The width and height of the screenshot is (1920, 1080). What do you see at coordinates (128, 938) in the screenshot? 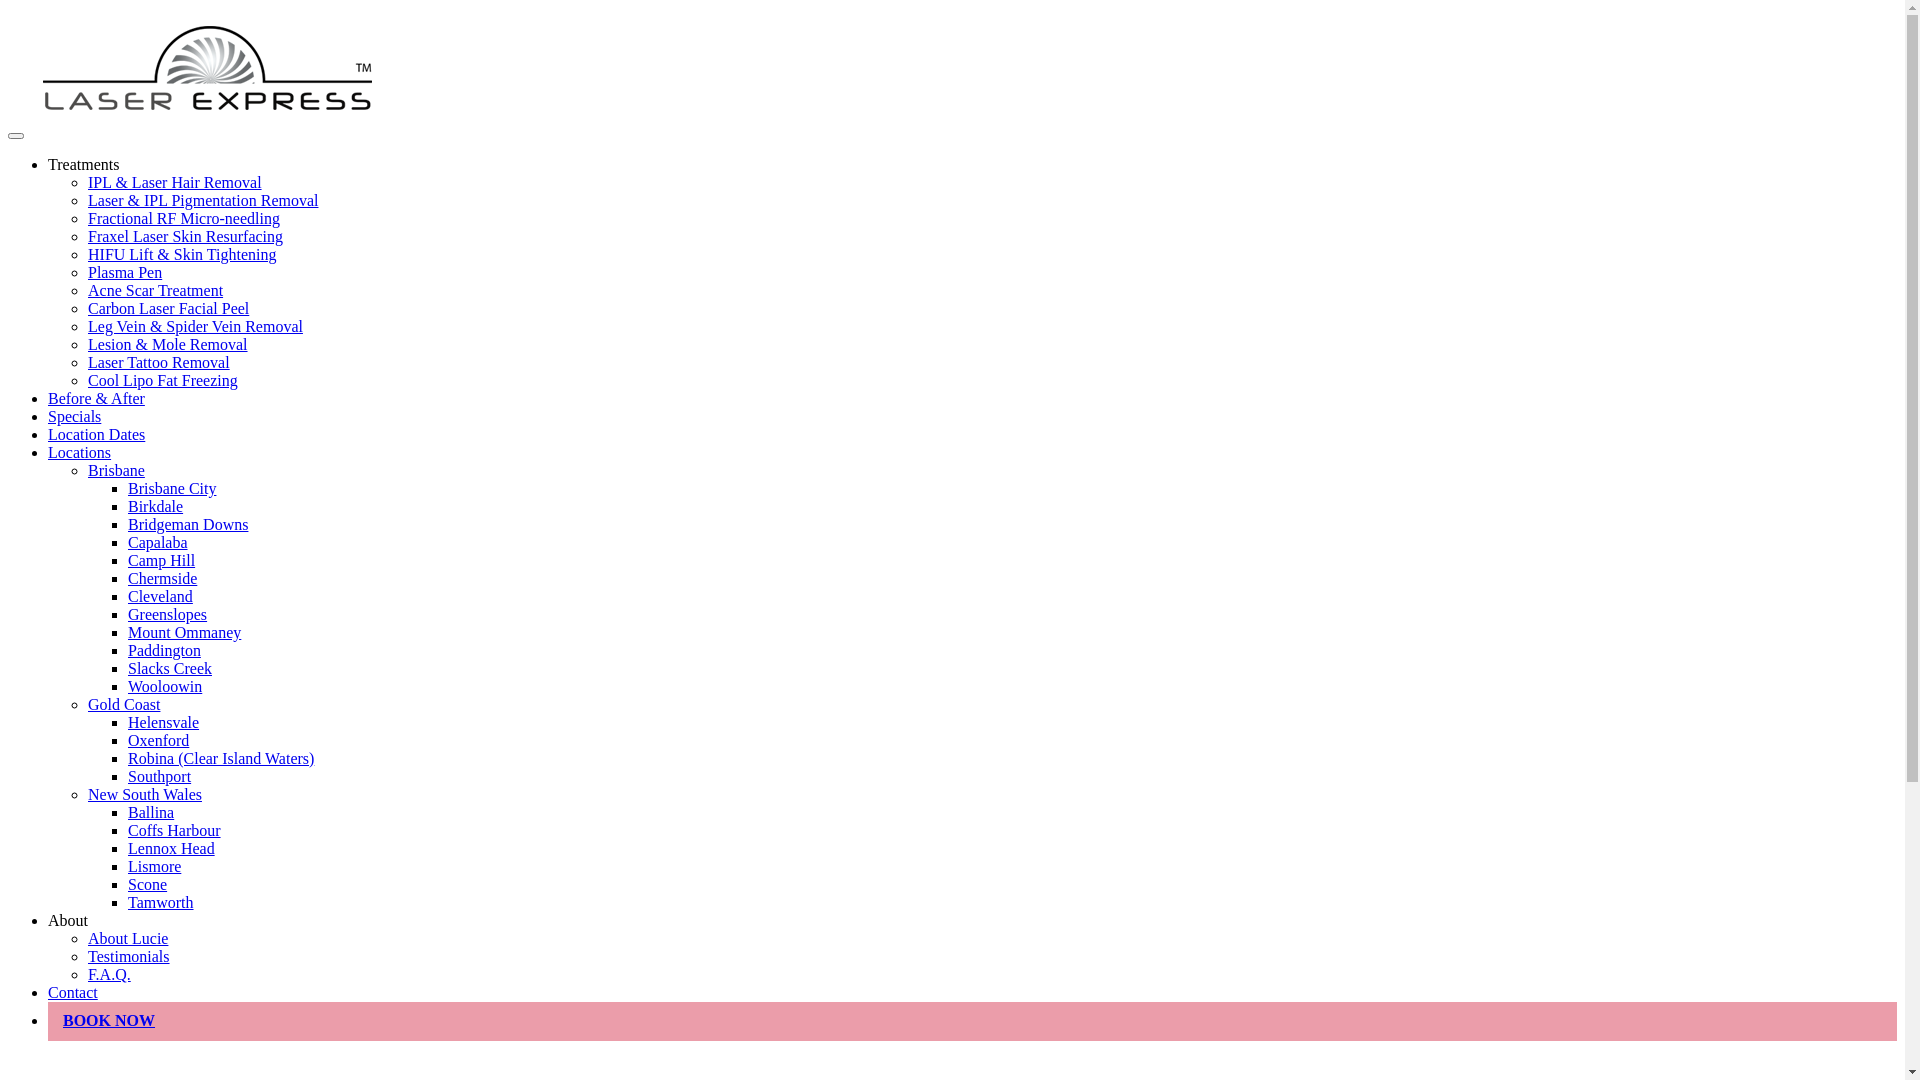
I see `About Lucie` at bounding box center [128, 938].